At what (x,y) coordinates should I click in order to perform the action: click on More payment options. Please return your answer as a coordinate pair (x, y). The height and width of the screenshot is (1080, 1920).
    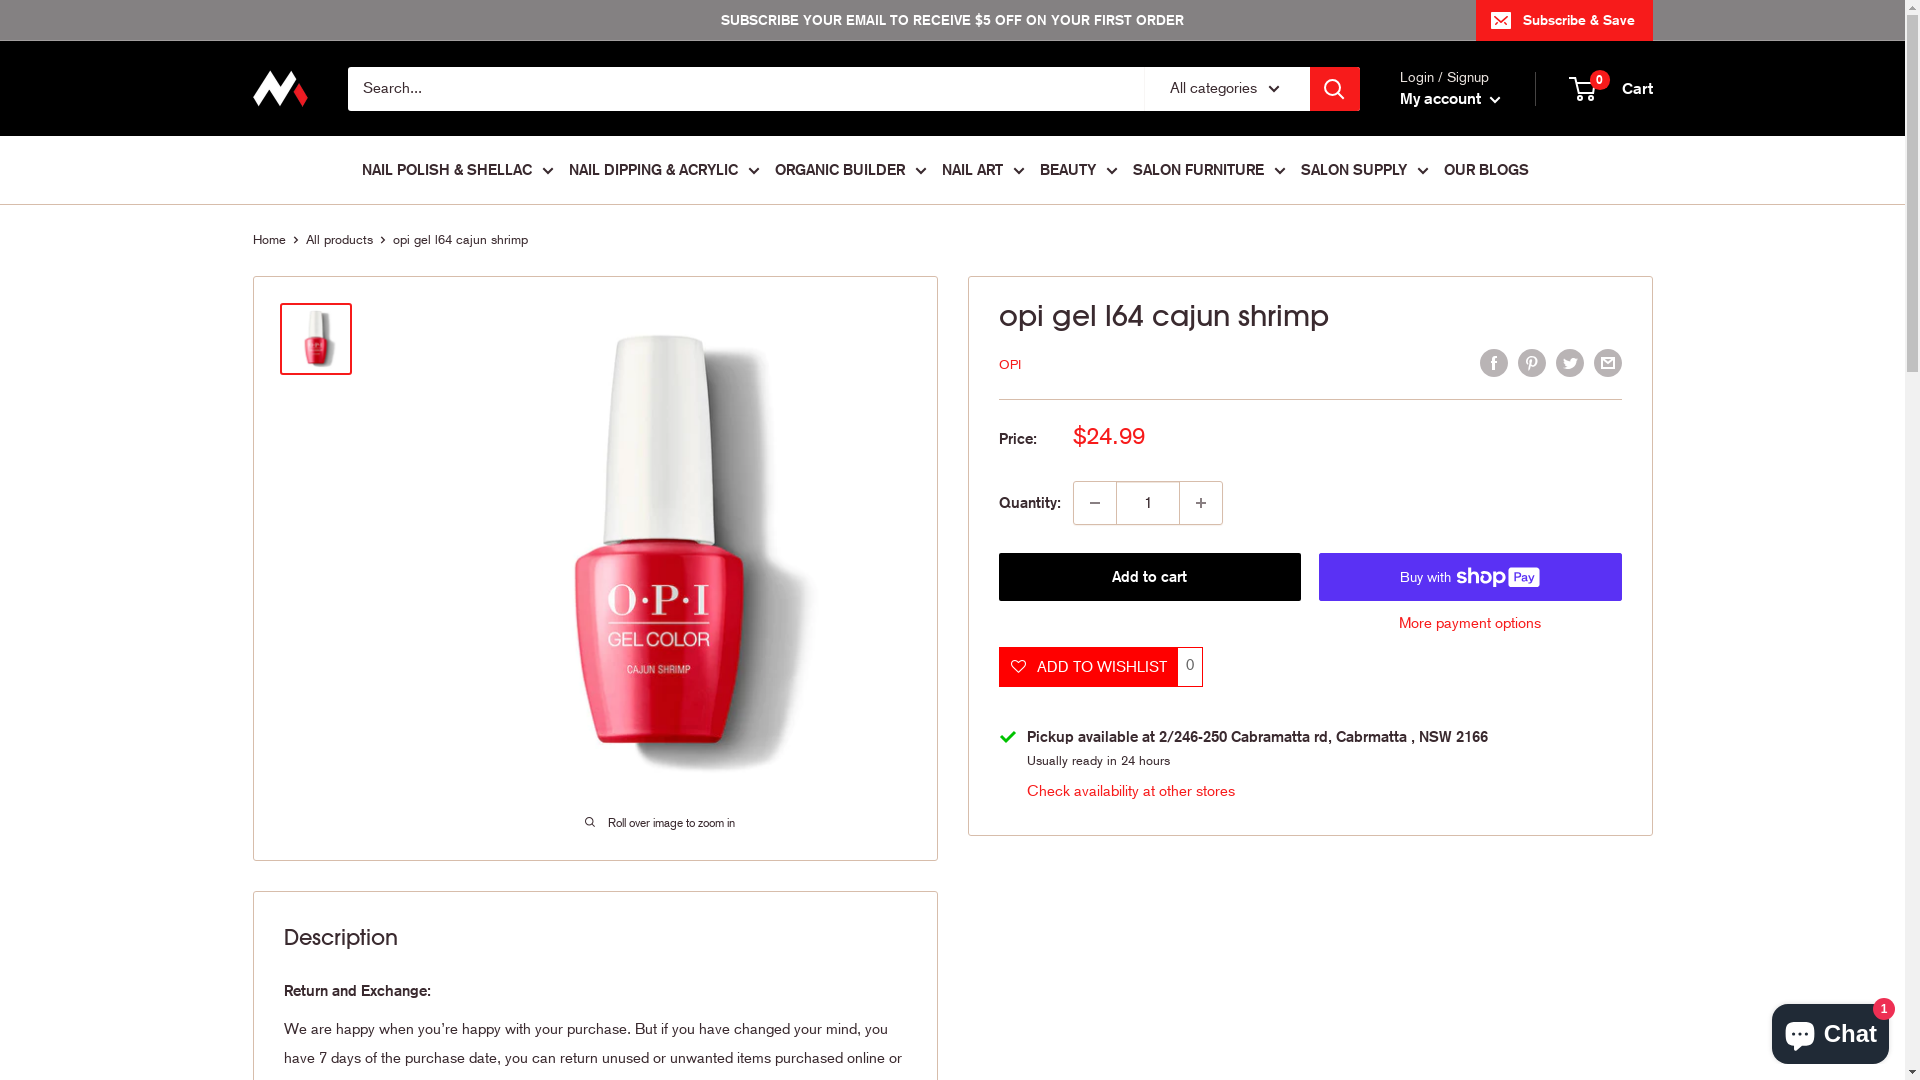
    Looking at the image, I should click on (1470, 623).